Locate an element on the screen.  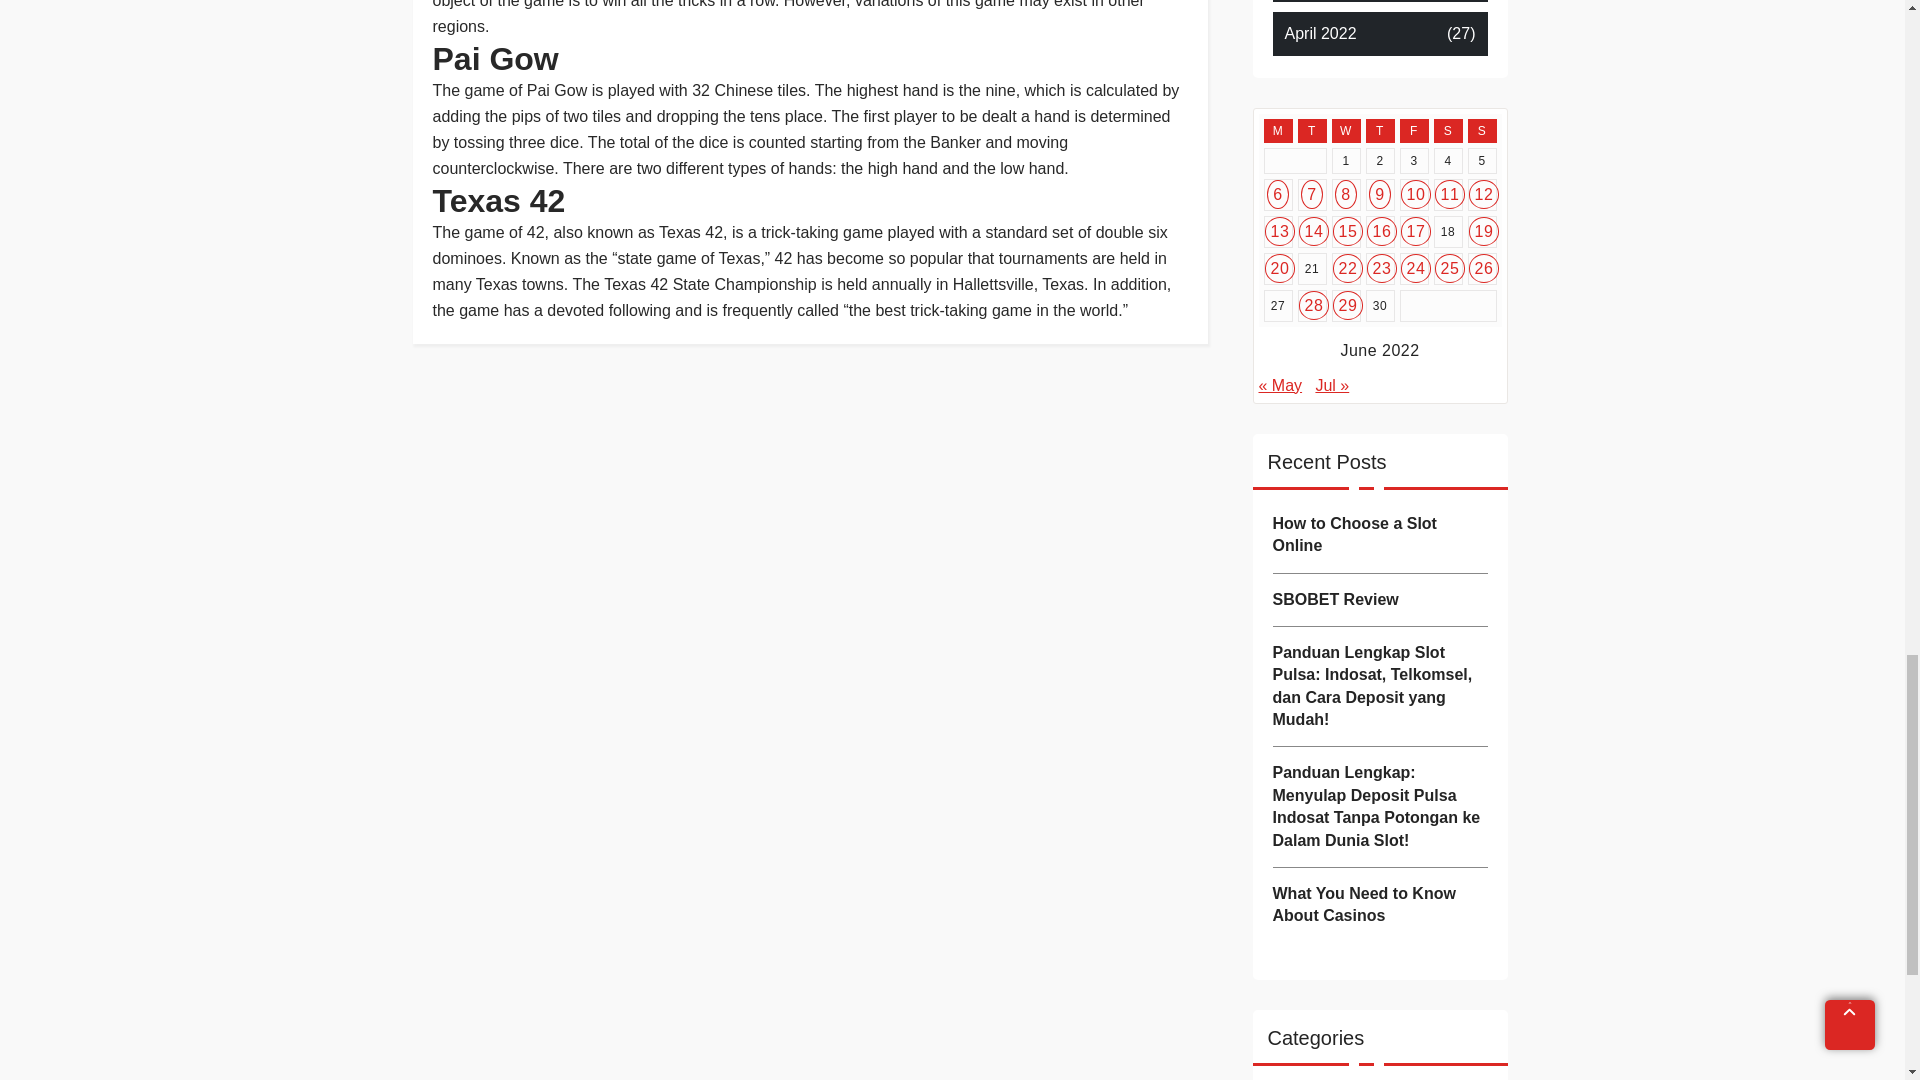
Wednesday is located at coordinates (1346, 130).